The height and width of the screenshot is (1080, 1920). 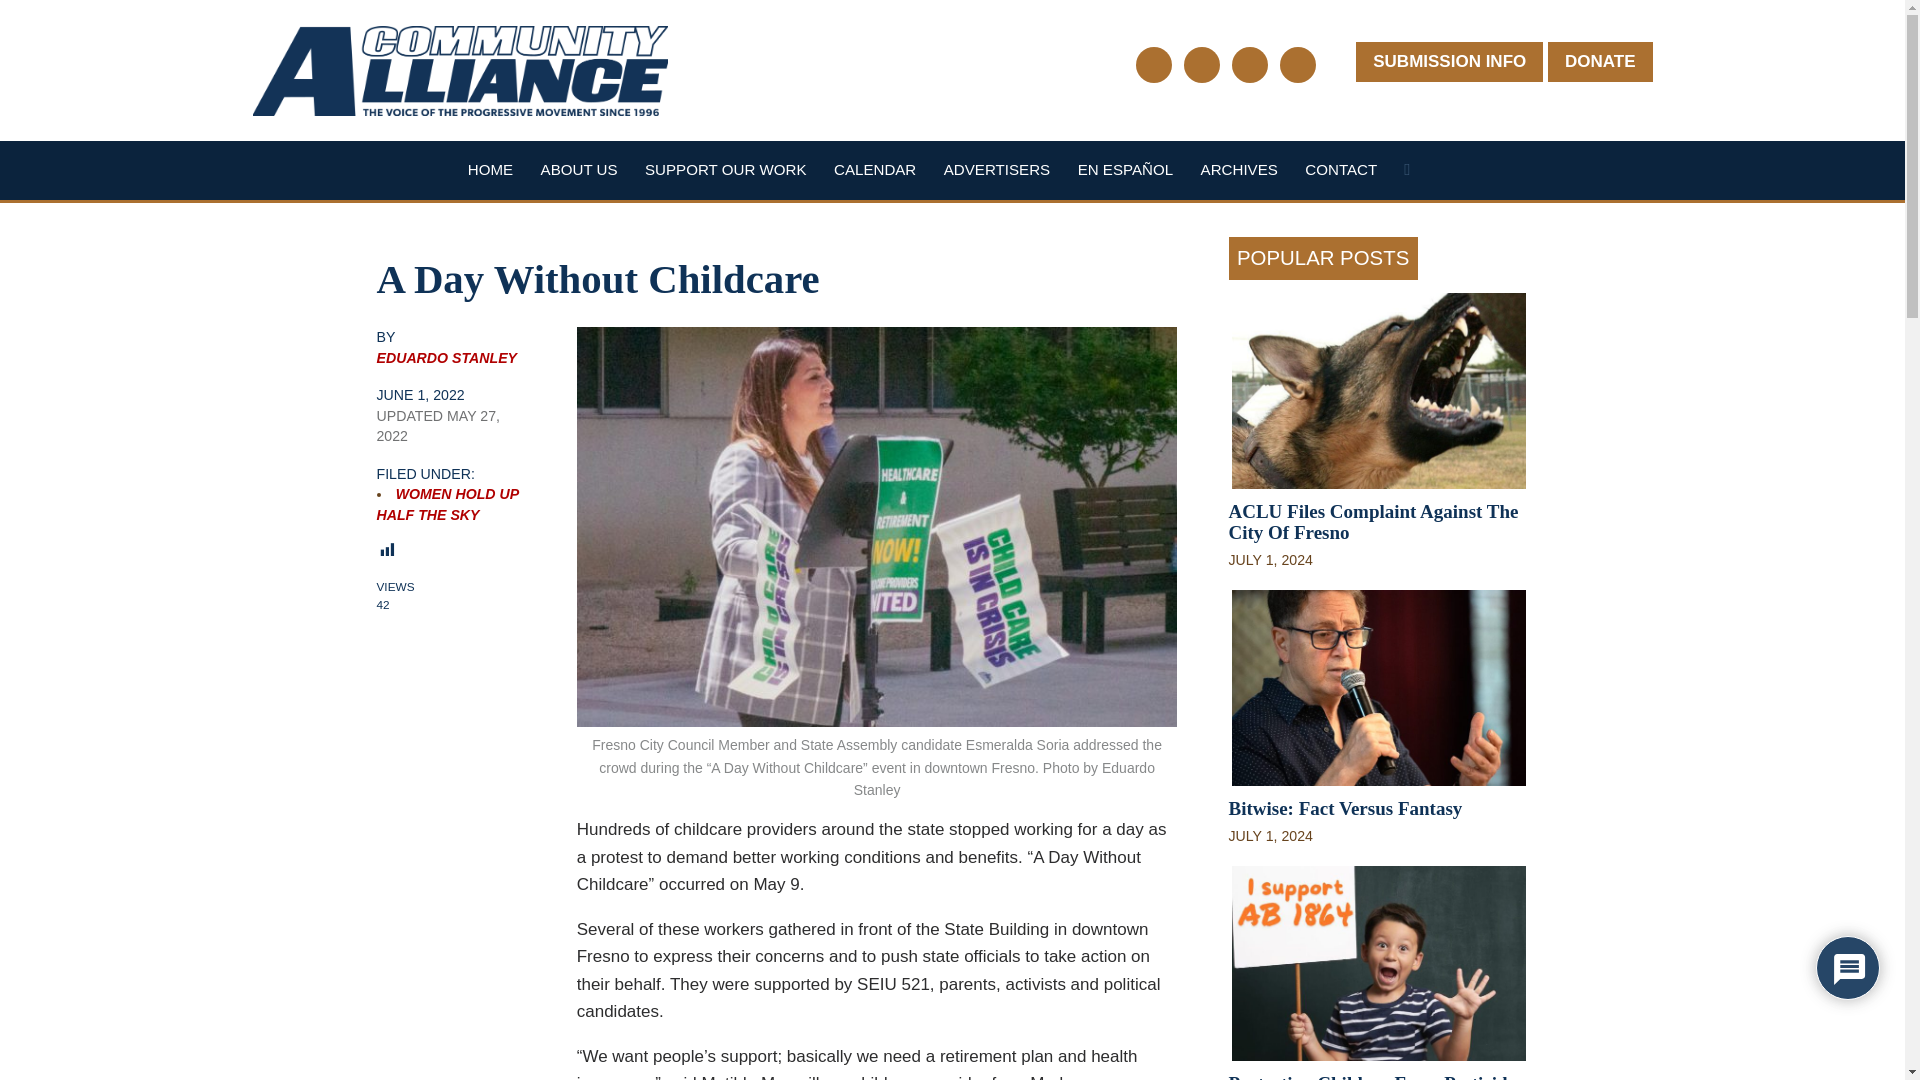 I want to click on ABOUT US, so click(x=580, y=169).